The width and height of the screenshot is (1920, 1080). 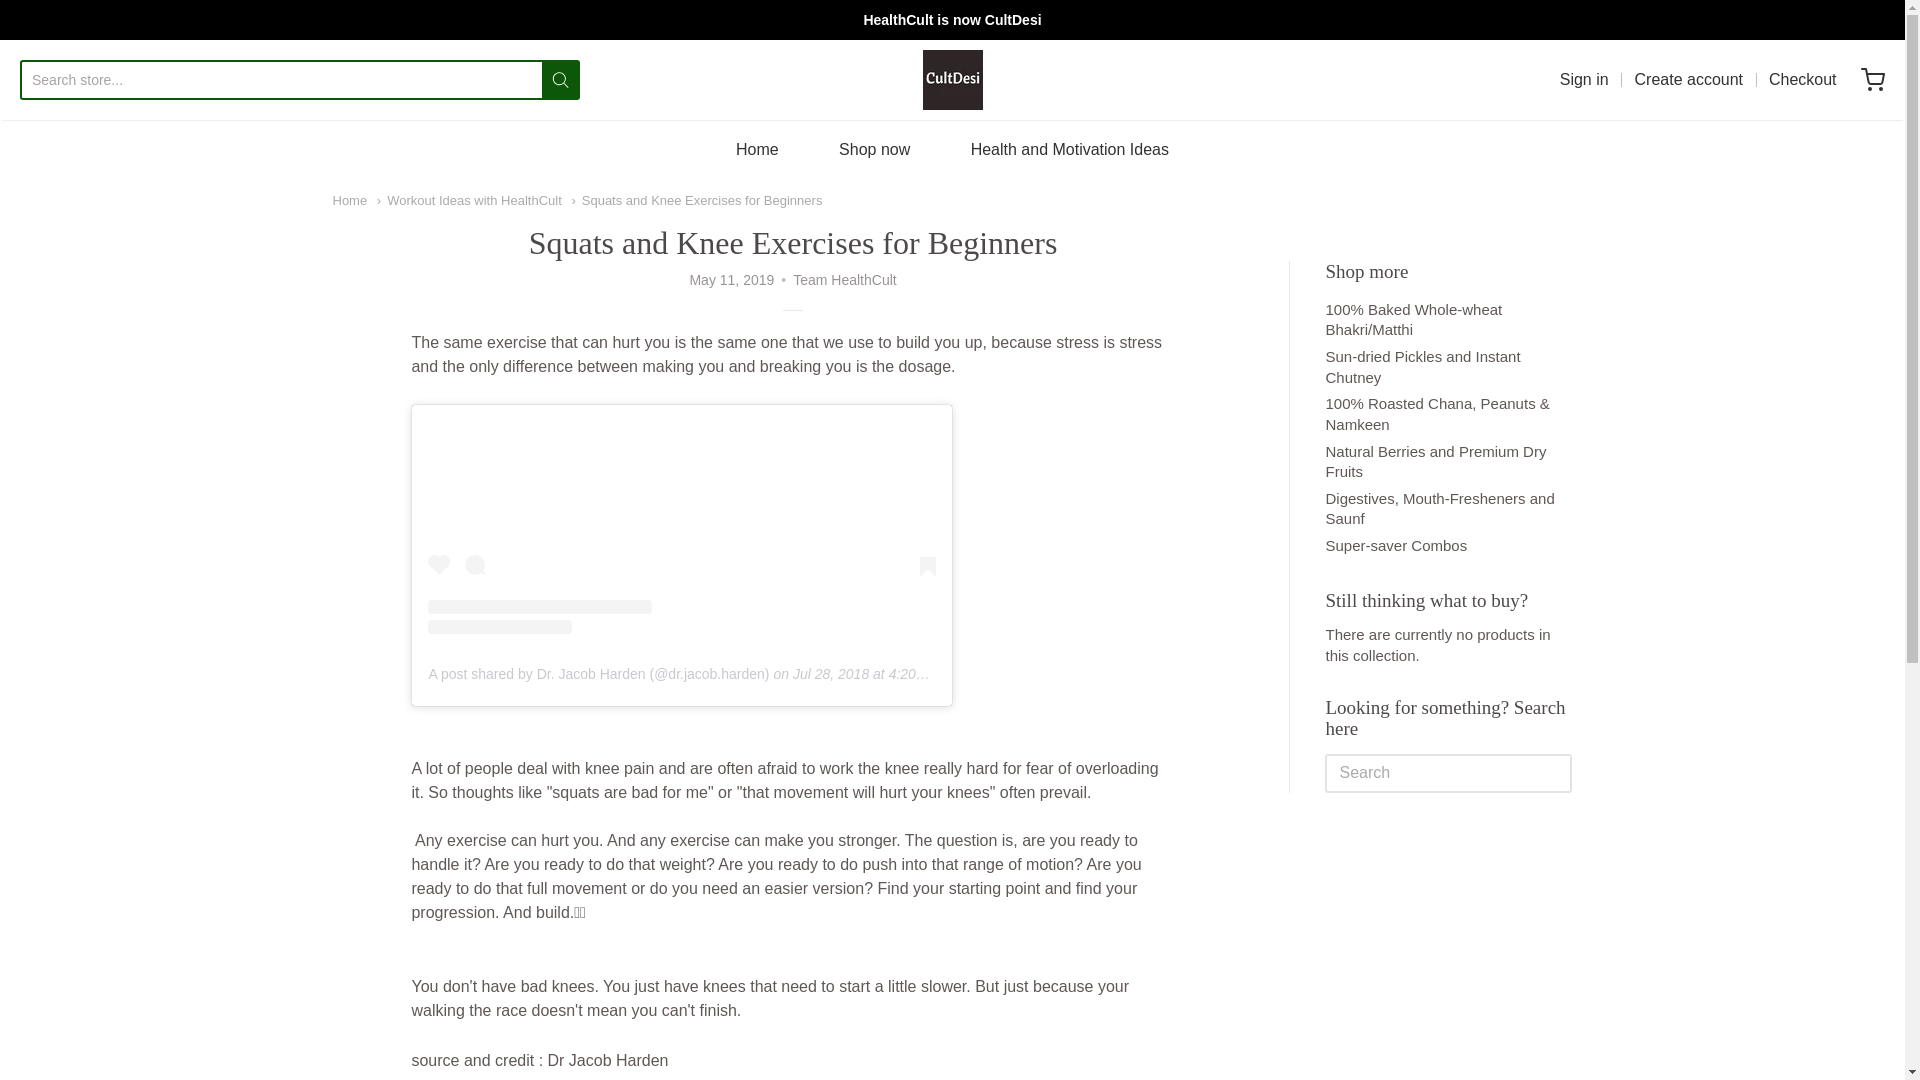 I want to click on Checkout, so click(x=1802, y=80).